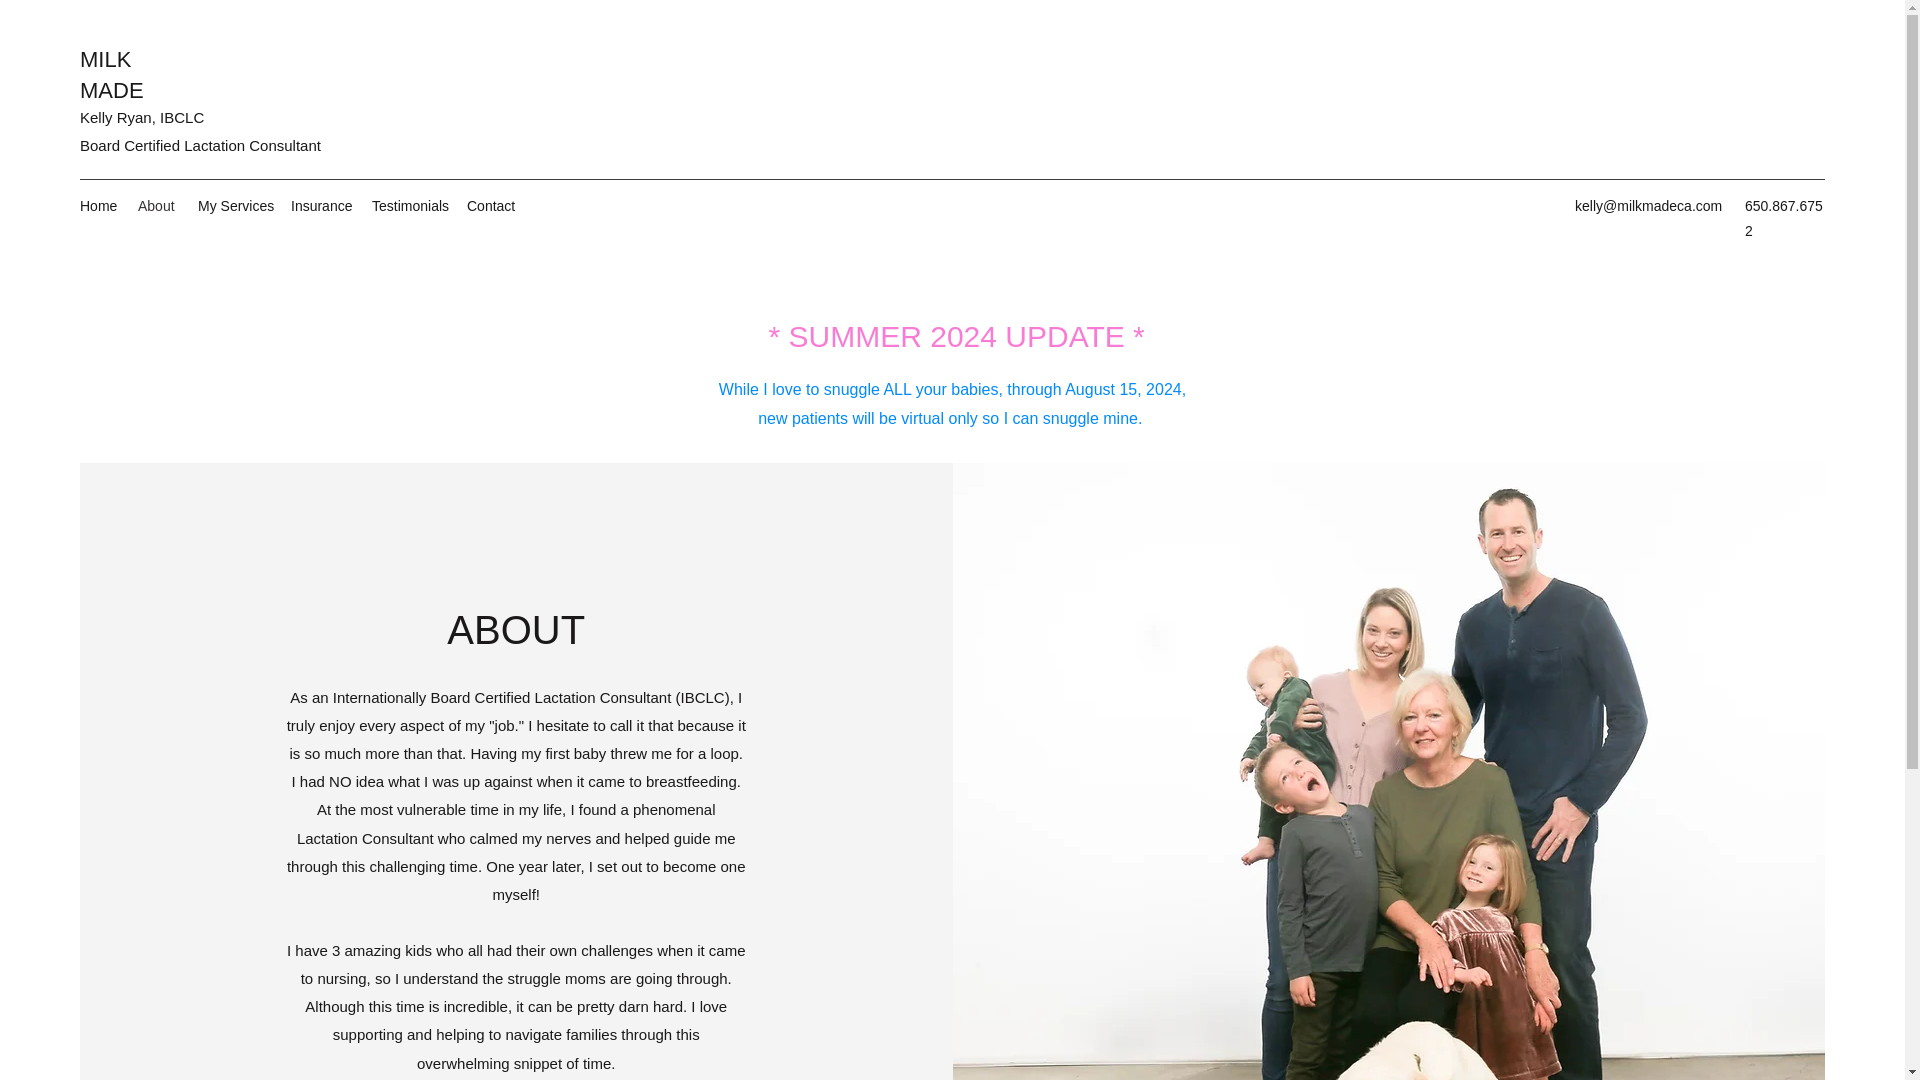 This screenshot has height=1080, width=1920. I want to click on Contact, so click(491, 206).